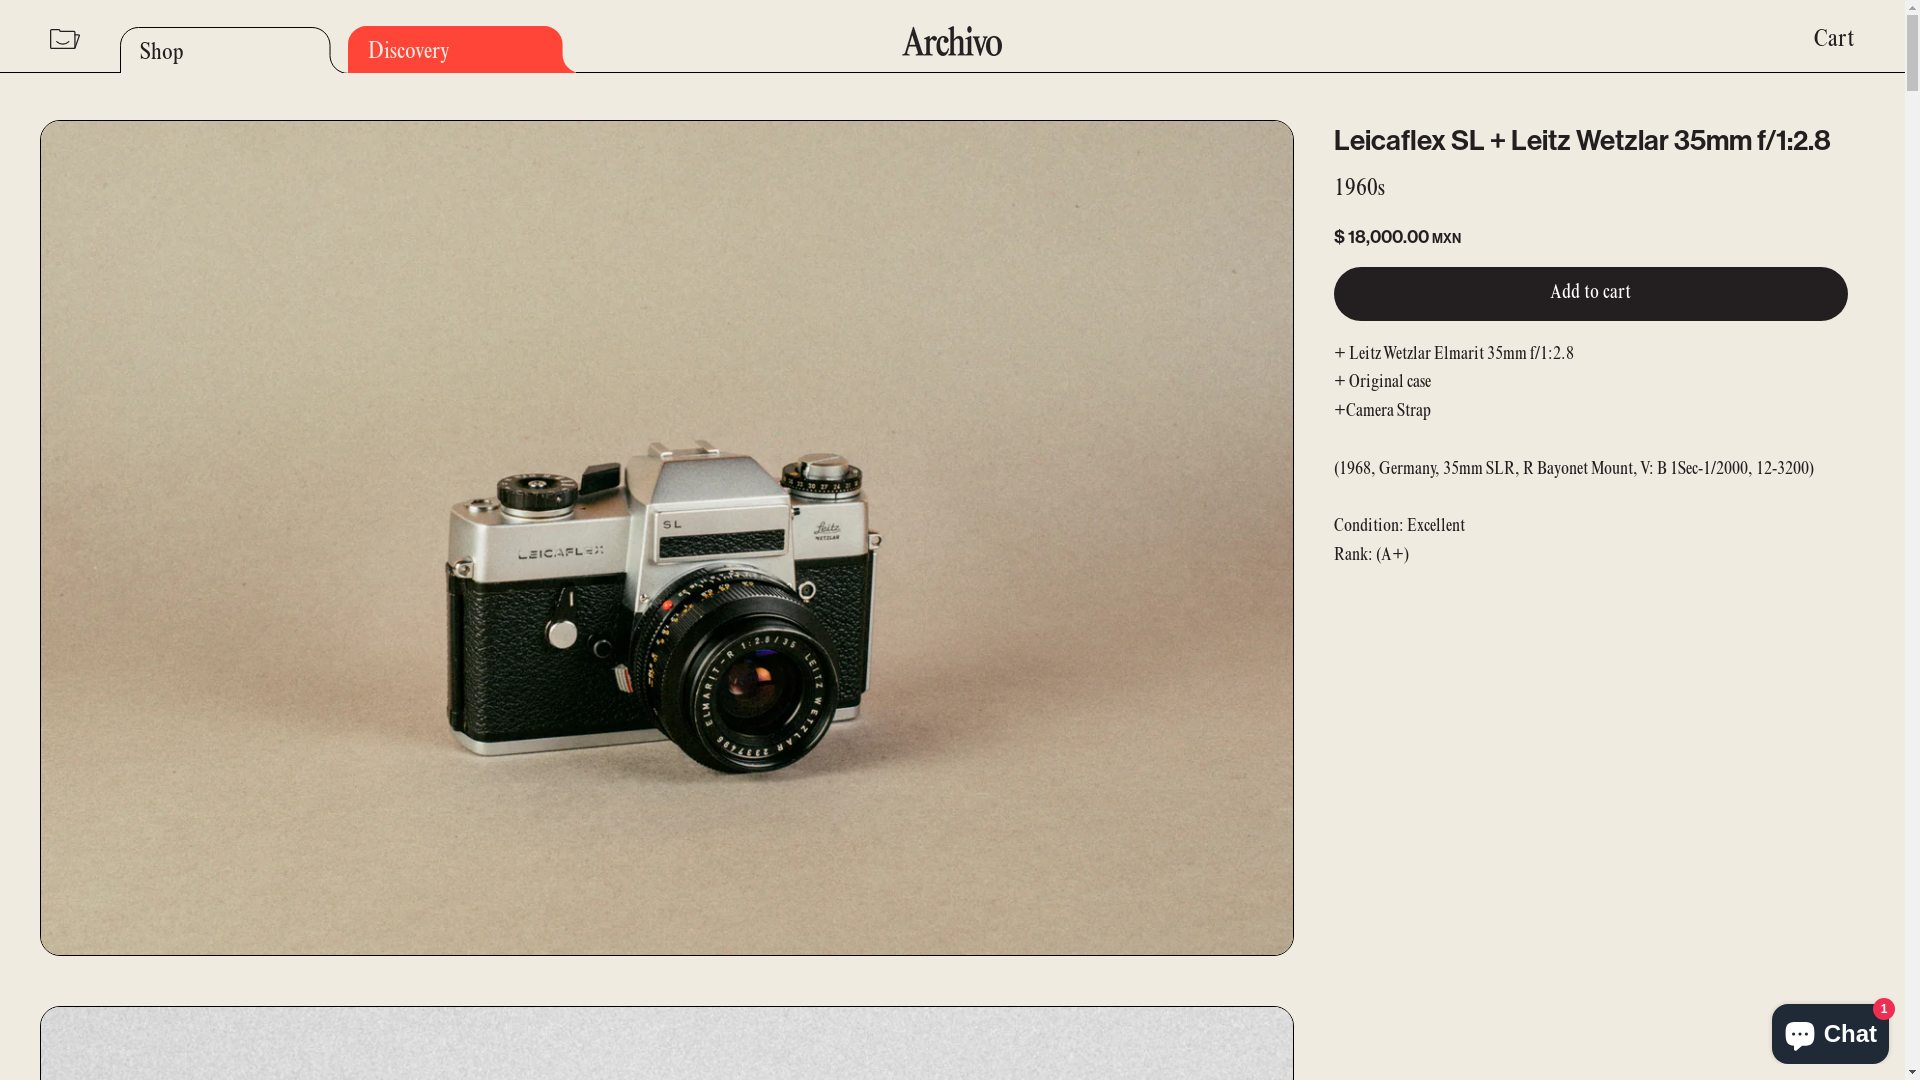 This screenshot has height=1080, width=1920. I want to click on Menu, so click(65, 41).